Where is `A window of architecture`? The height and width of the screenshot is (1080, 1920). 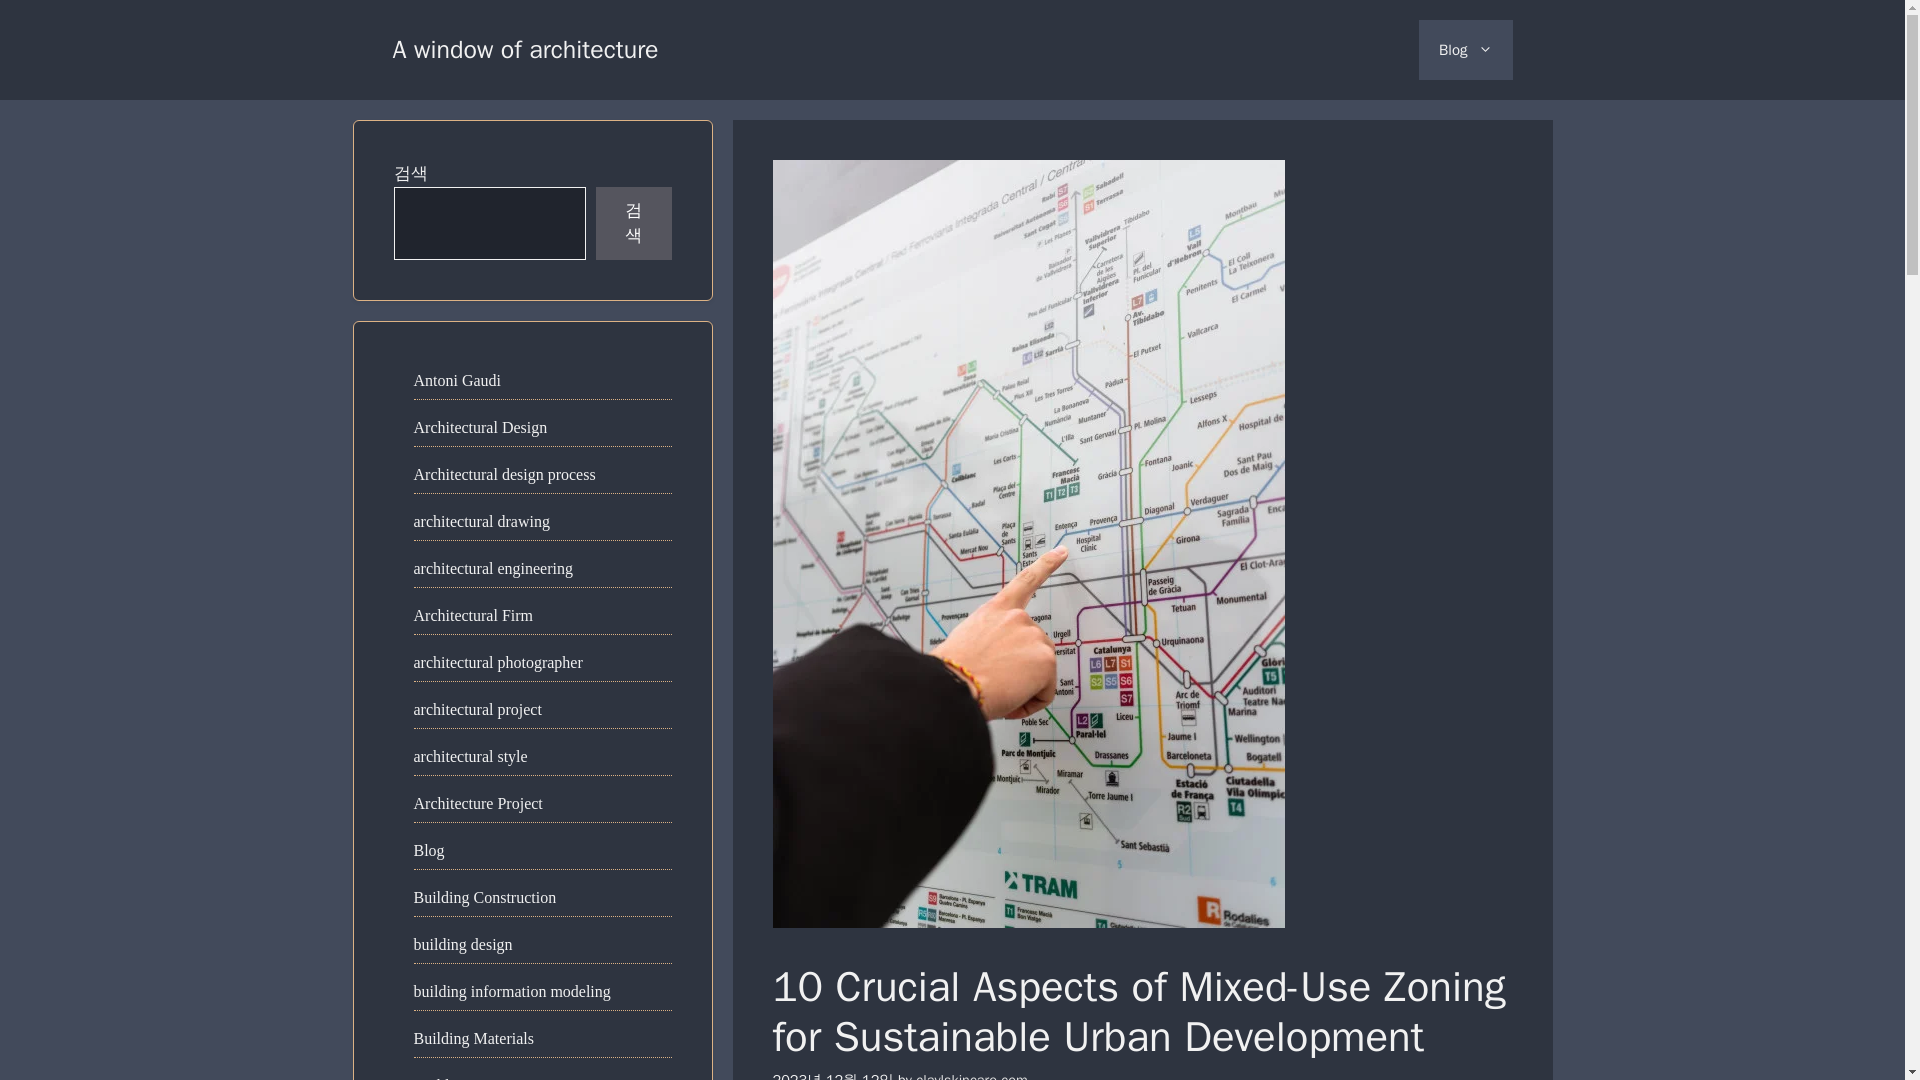
A window of architecture is located at coordinates (524, 48).